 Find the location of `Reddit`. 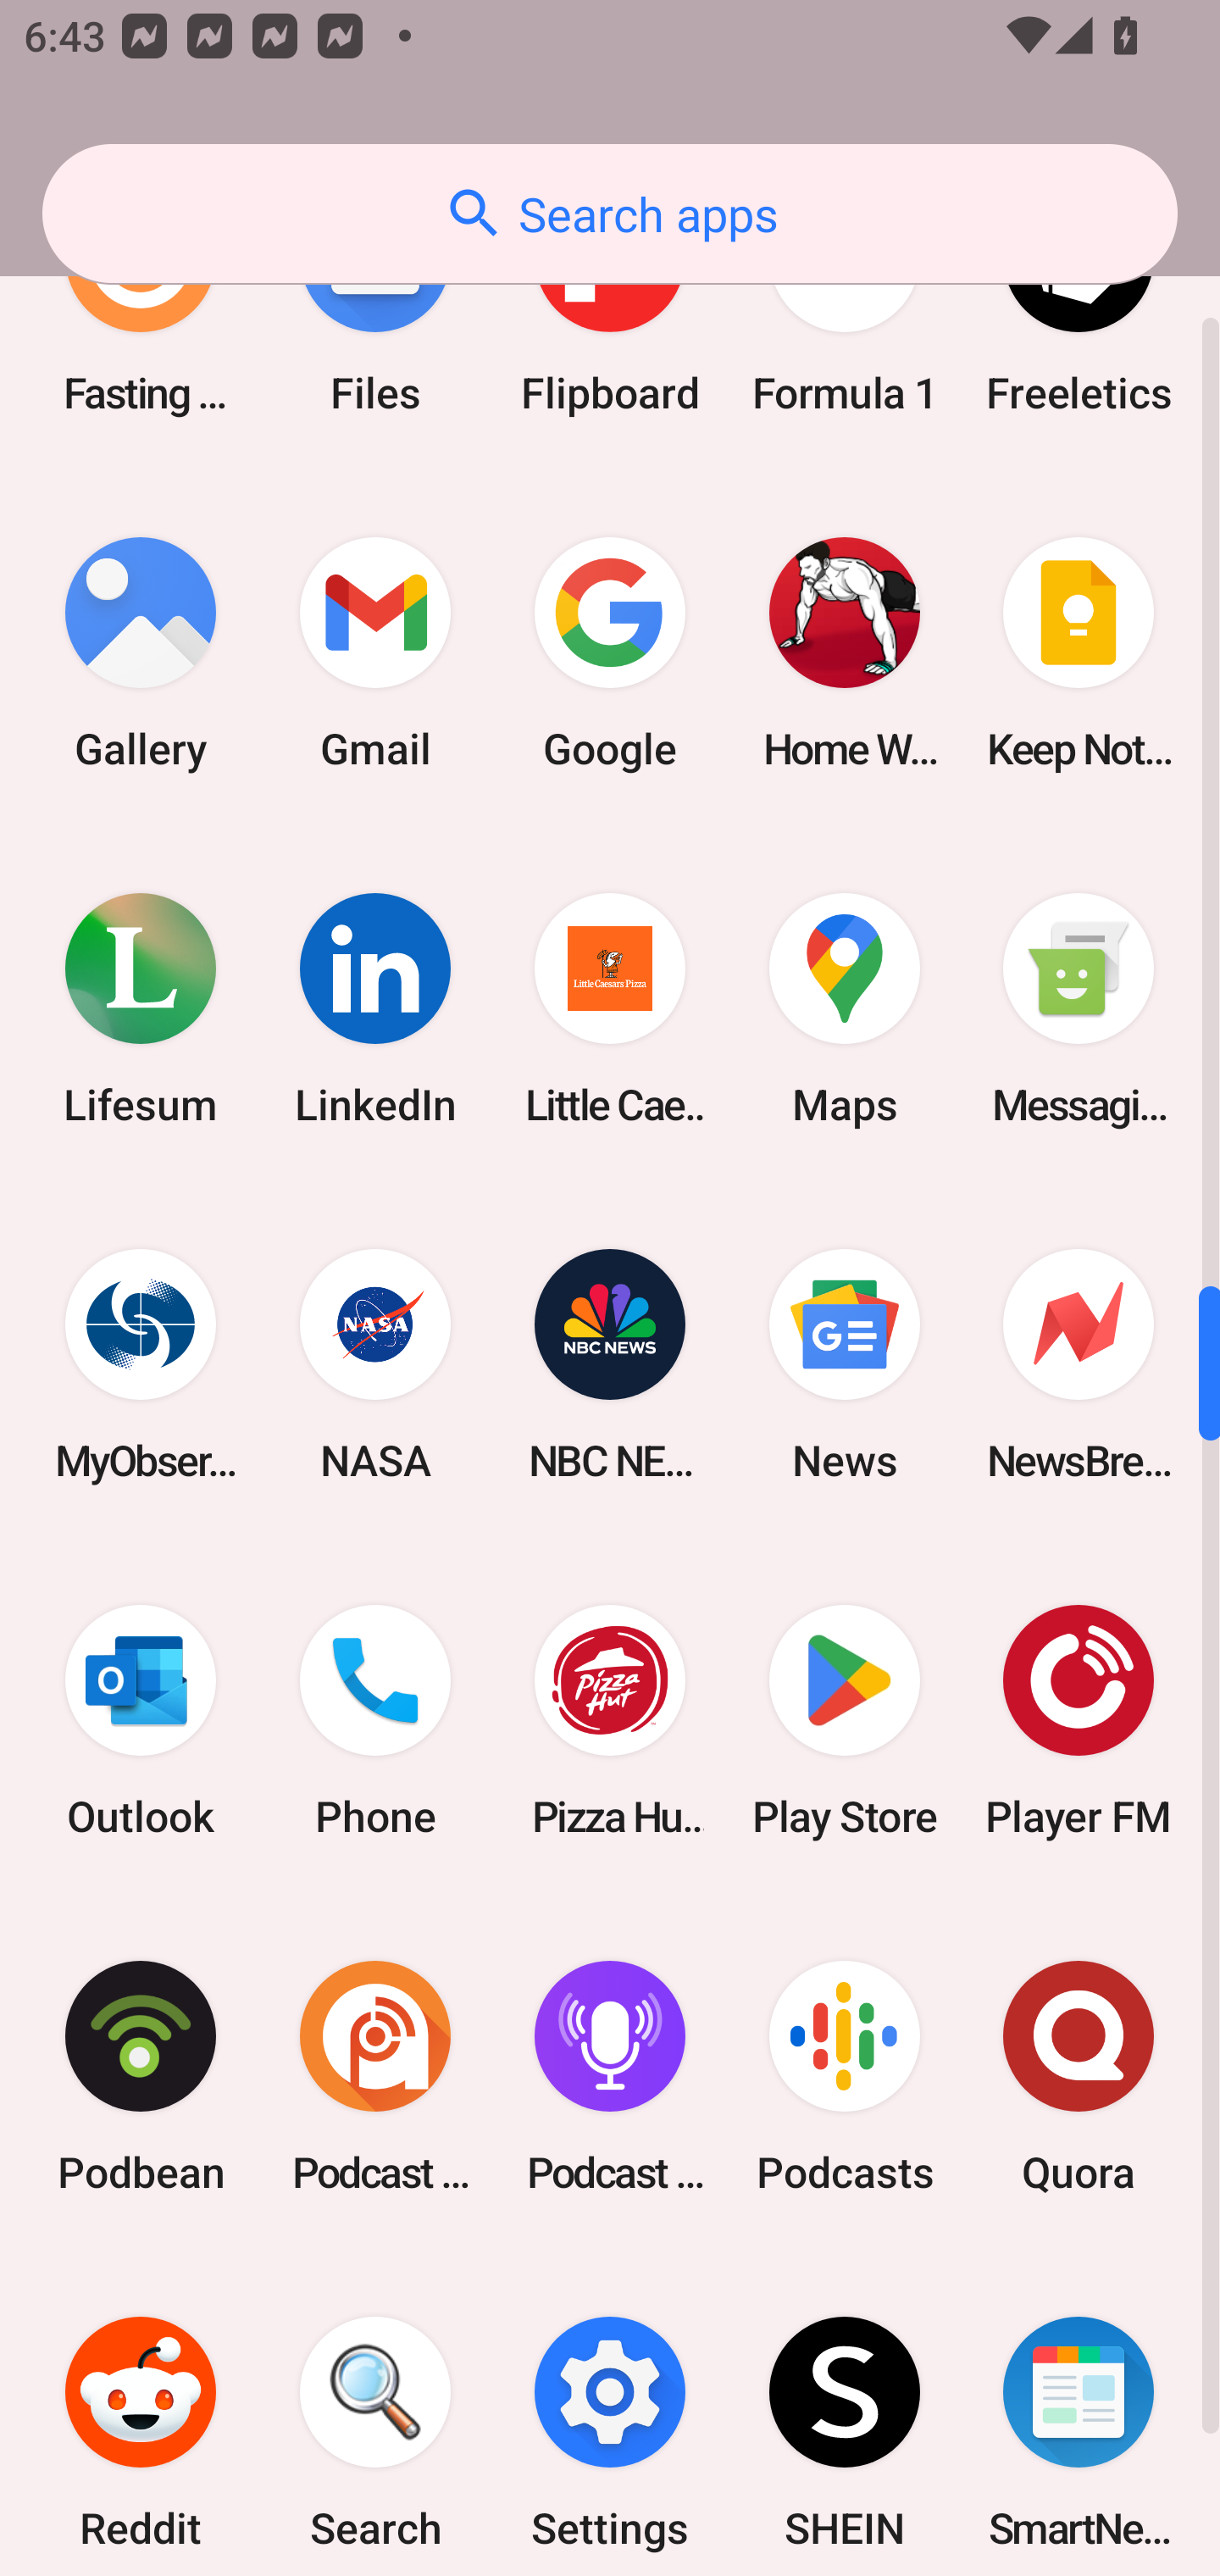

Reddit is located at coordinates (141, 2415).